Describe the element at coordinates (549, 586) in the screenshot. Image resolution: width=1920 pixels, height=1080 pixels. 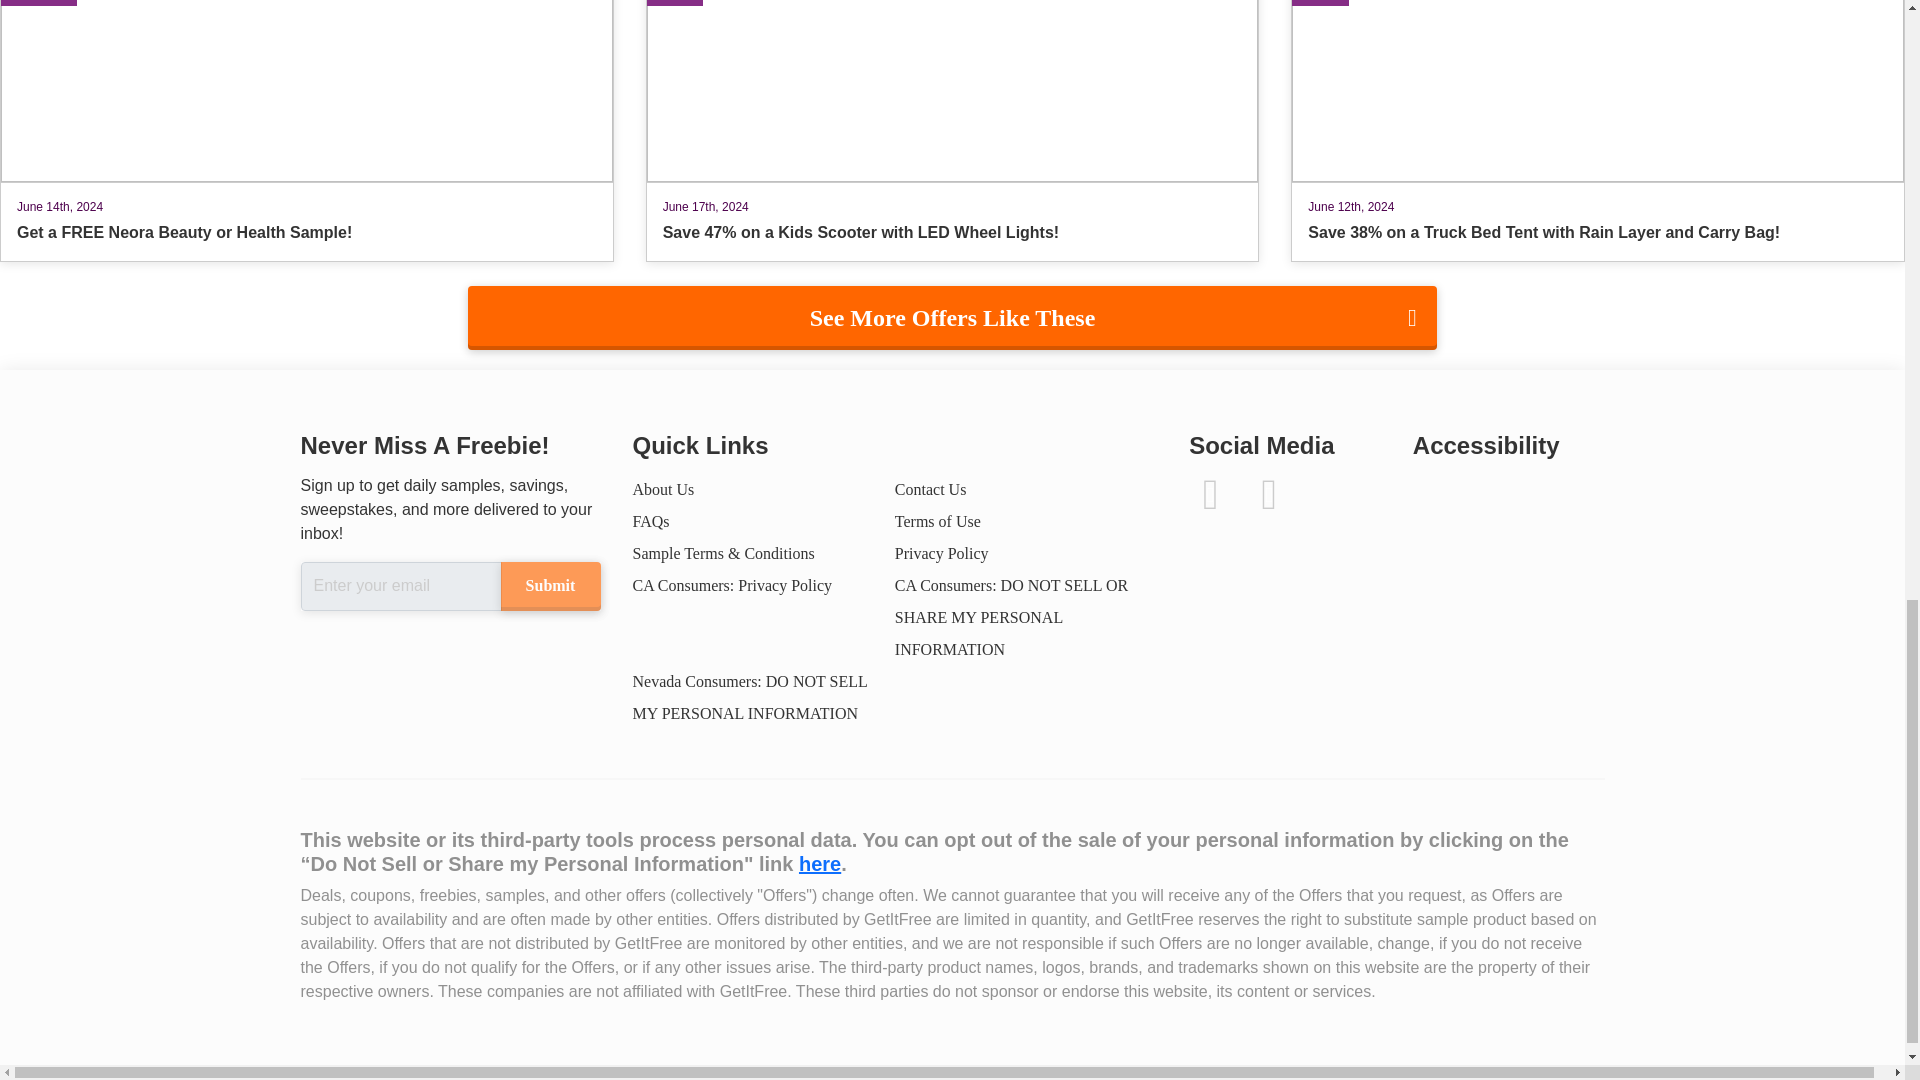
I see `Submit` at that location.